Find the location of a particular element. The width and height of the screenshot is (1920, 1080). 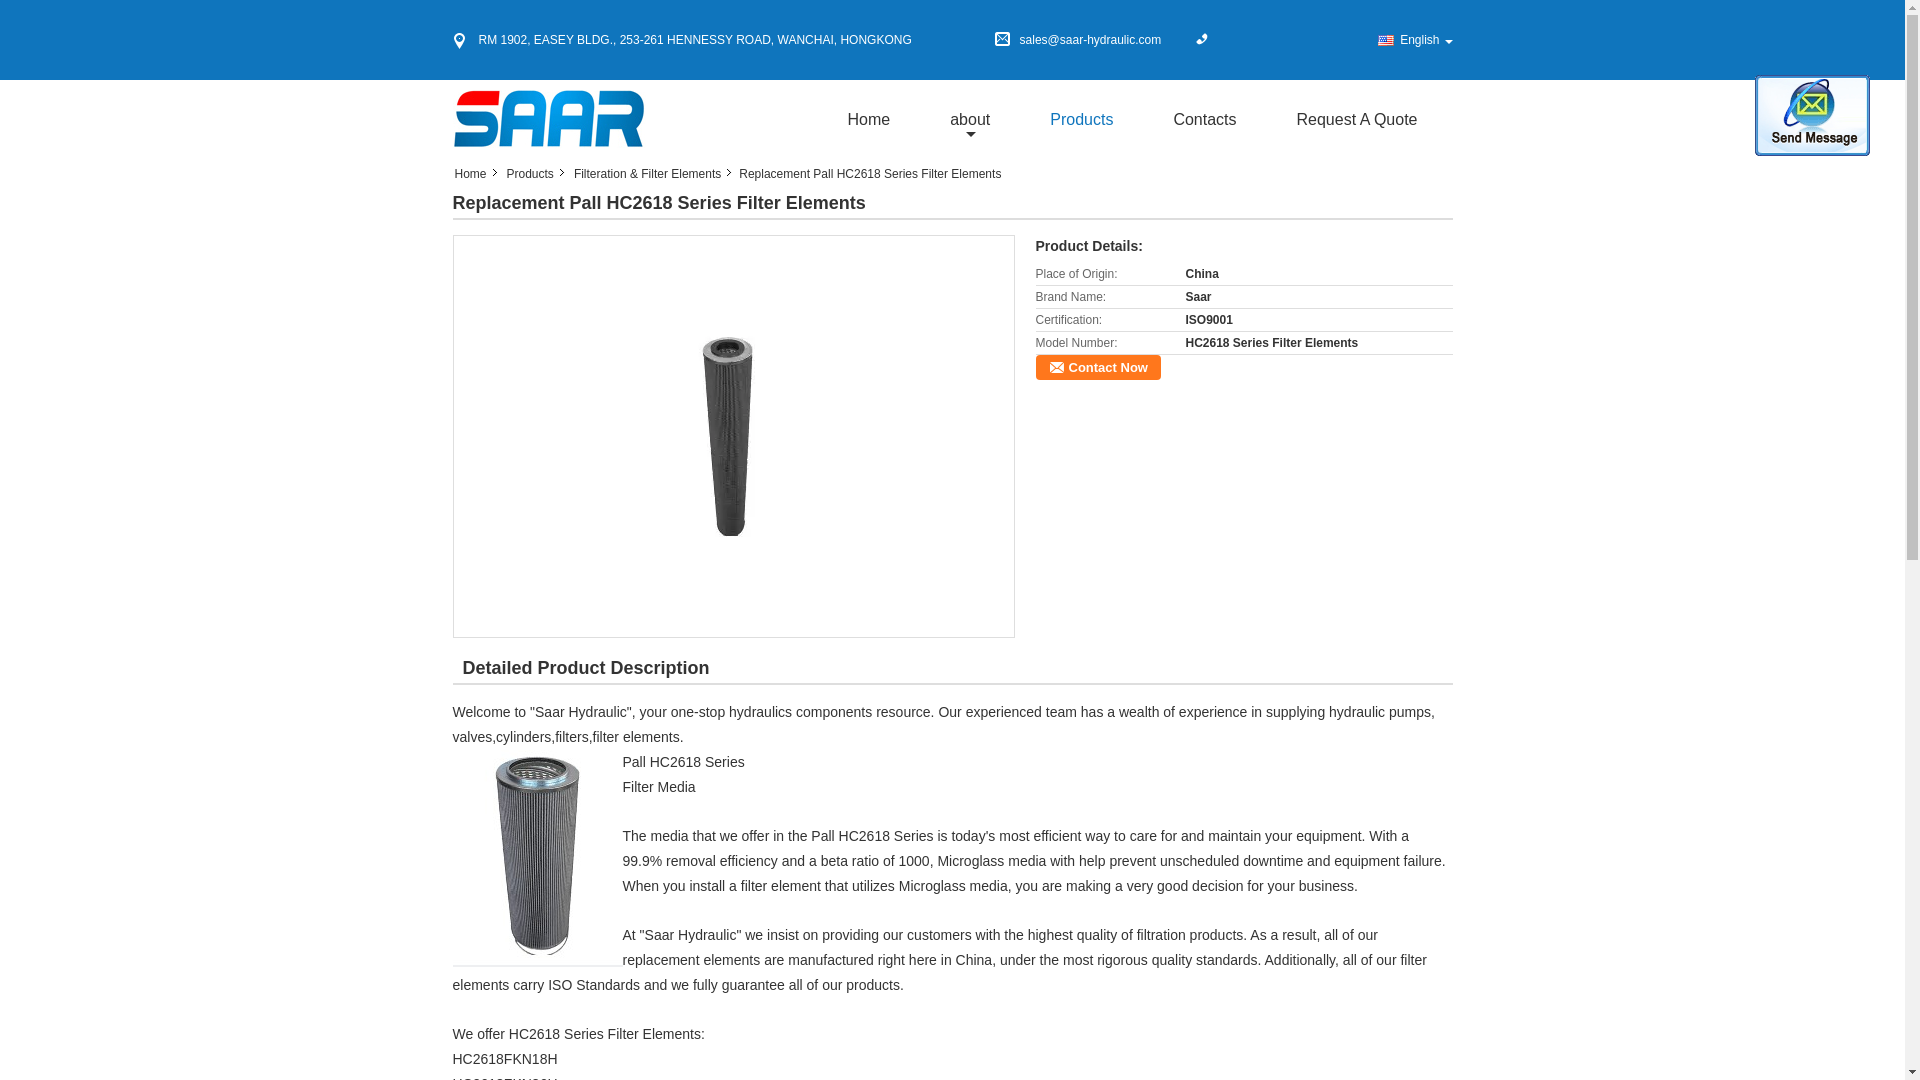

Contacts is located at coordinates (1204, 119).